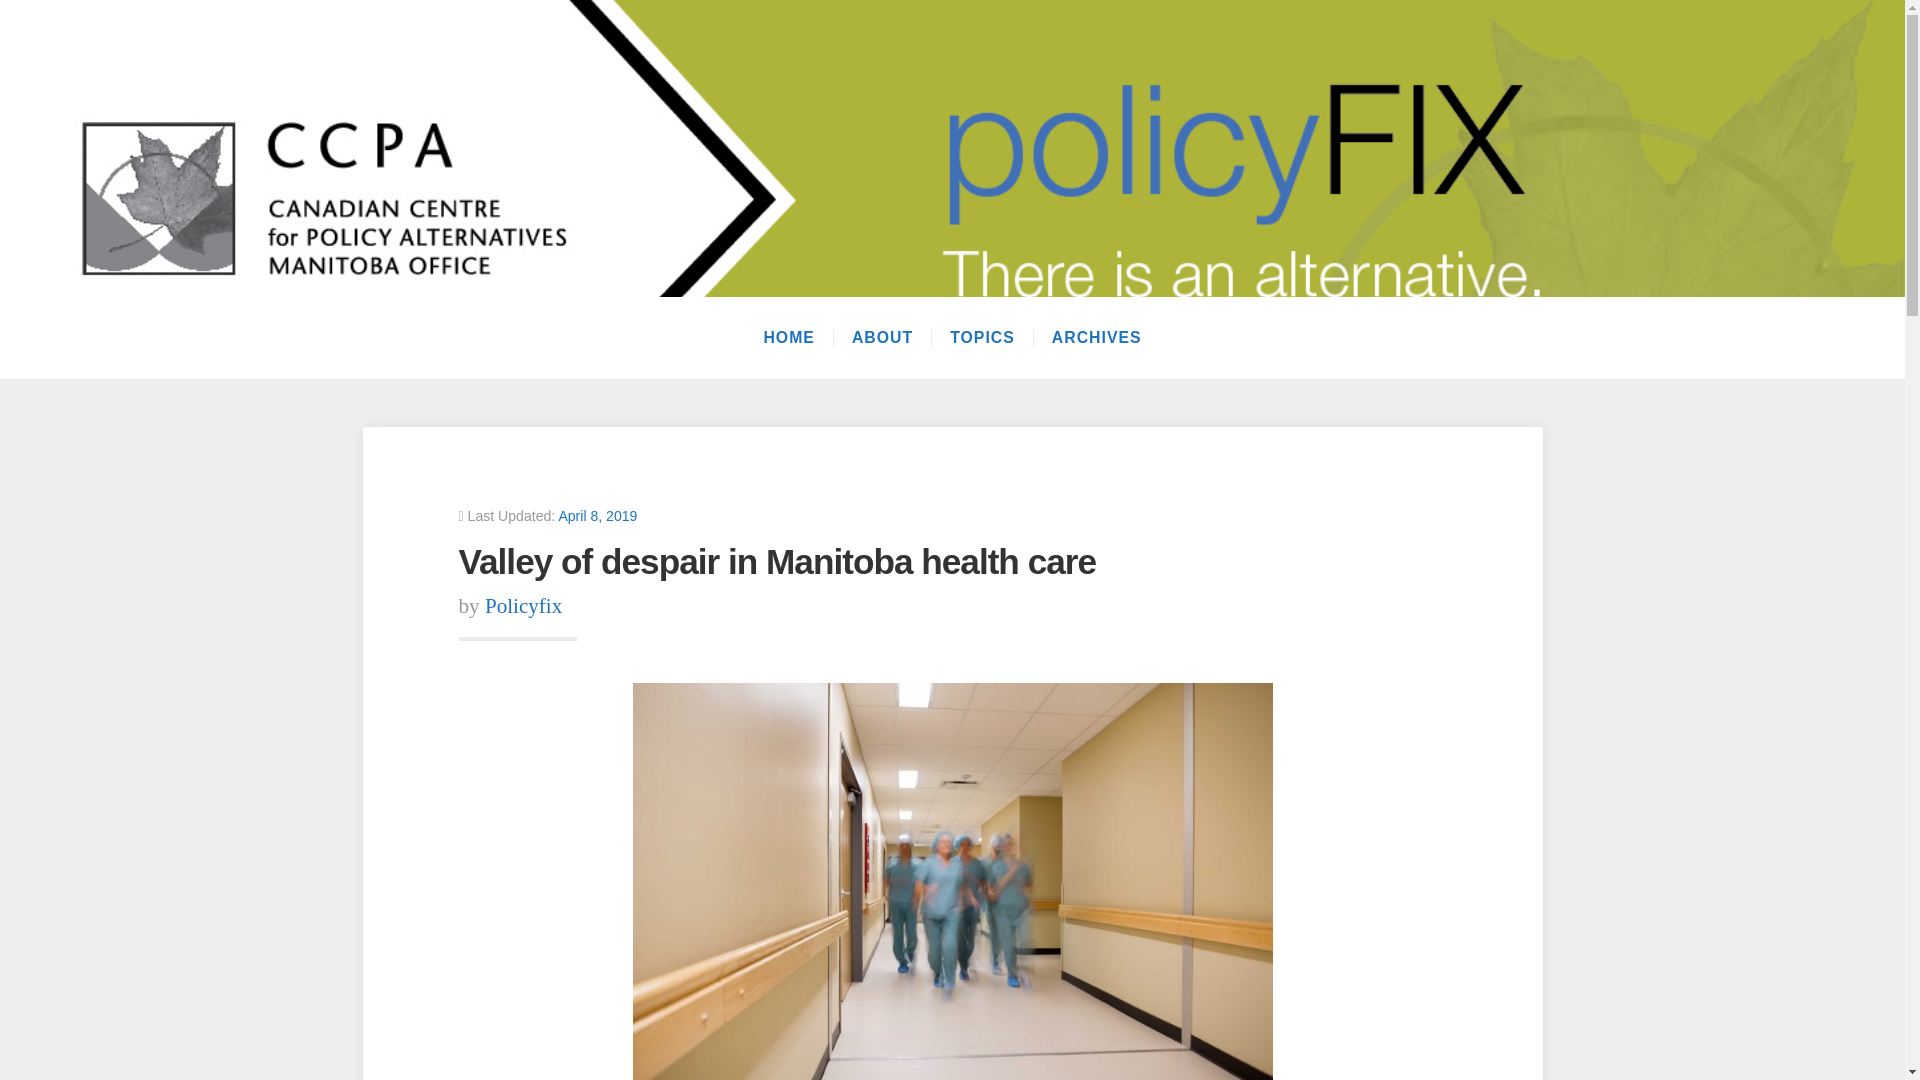 The image size is (1920, 1080). I want to click on 7:59 pm, so click(598, 515).